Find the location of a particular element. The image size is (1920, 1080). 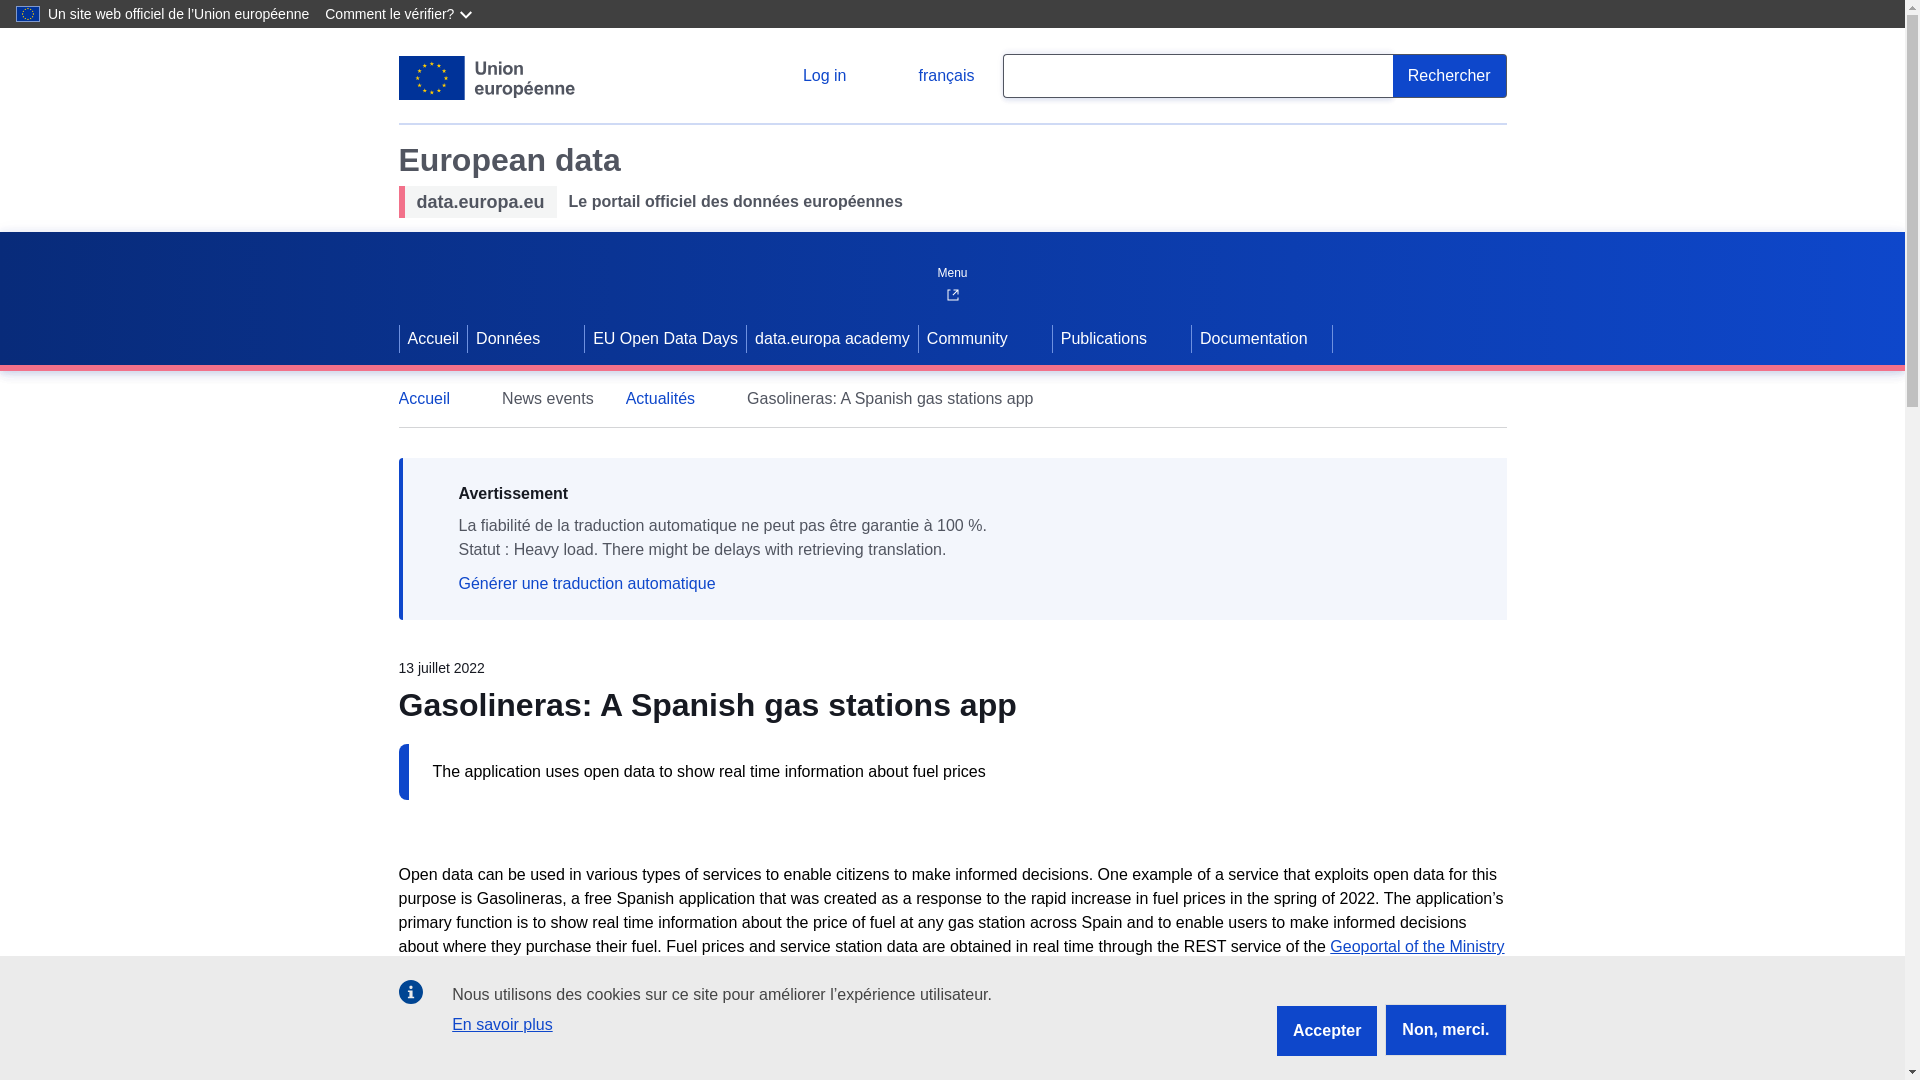

Menu is located at coordinates (951, 268).